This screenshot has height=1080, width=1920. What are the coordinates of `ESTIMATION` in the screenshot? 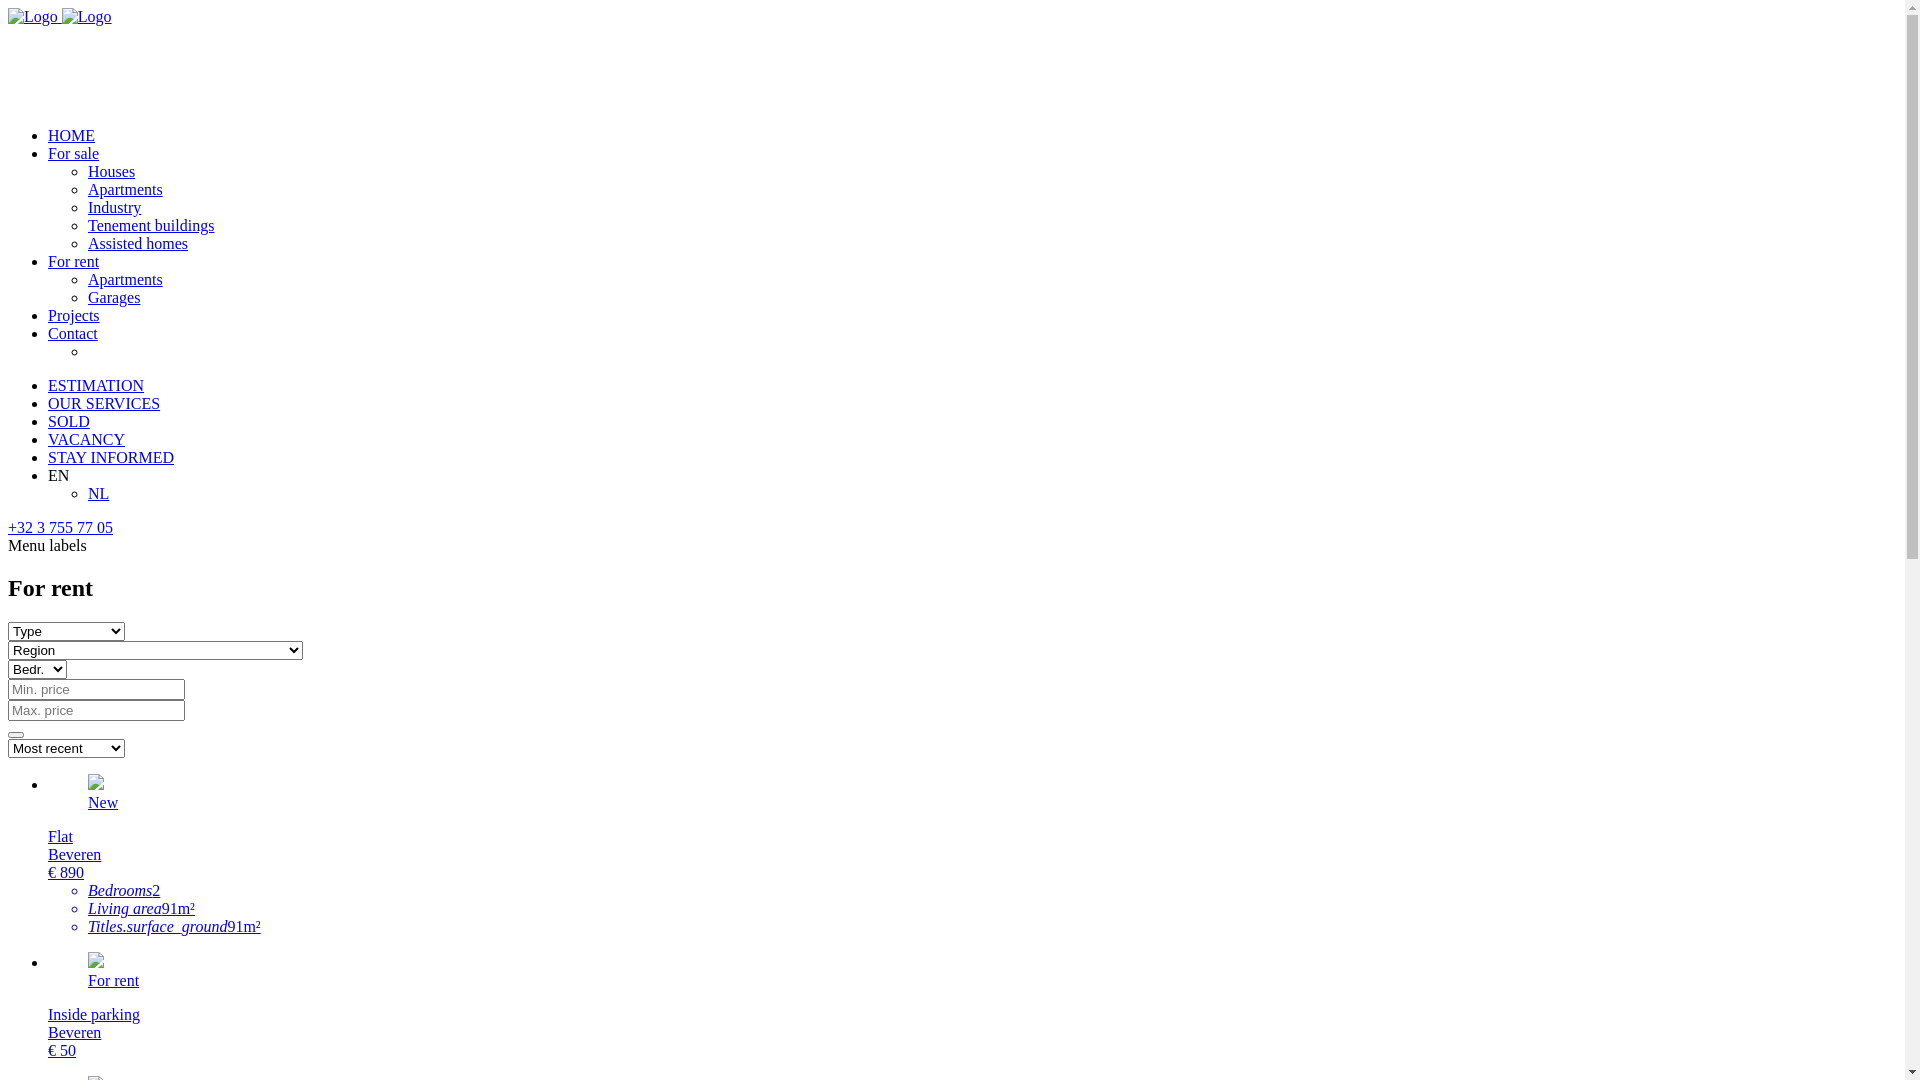 It's located at (96, 386).